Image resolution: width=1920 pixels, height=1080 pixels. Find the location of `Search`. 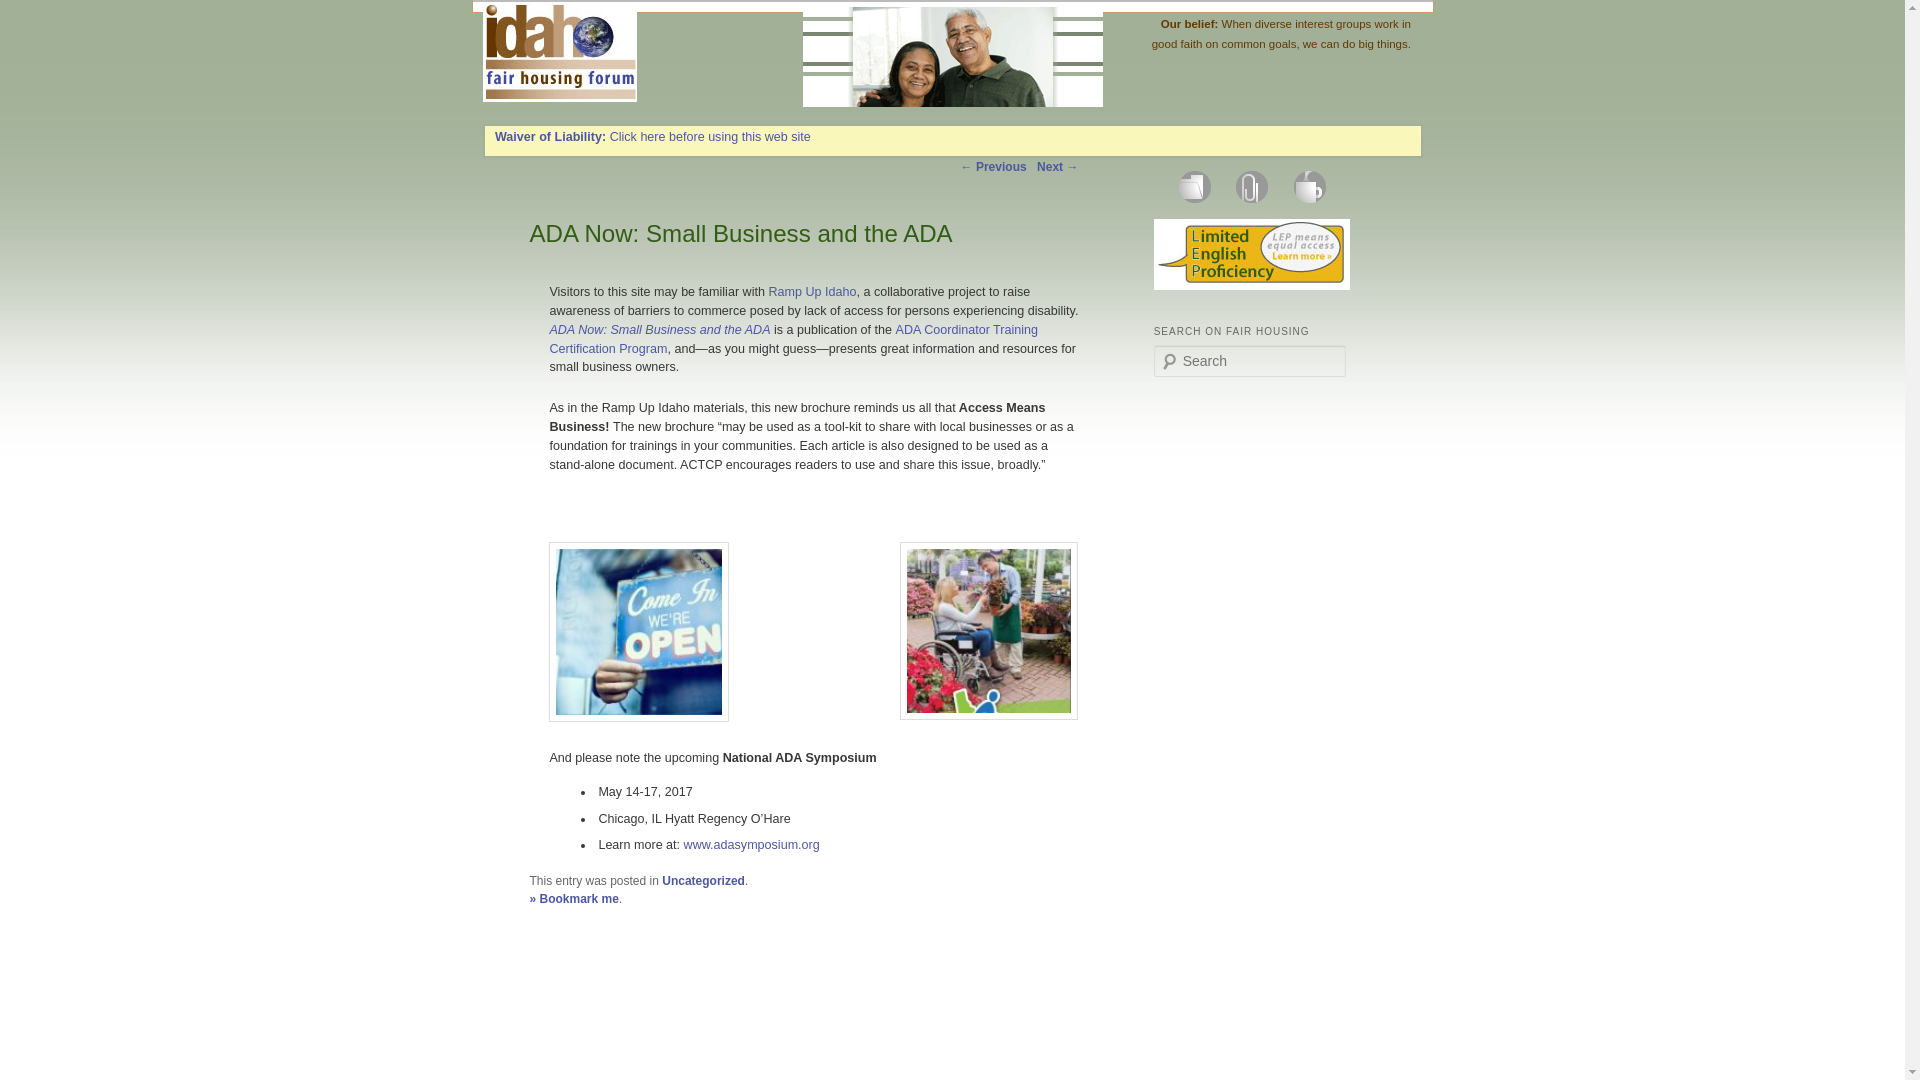

Search is located at coordinates (28, 14).